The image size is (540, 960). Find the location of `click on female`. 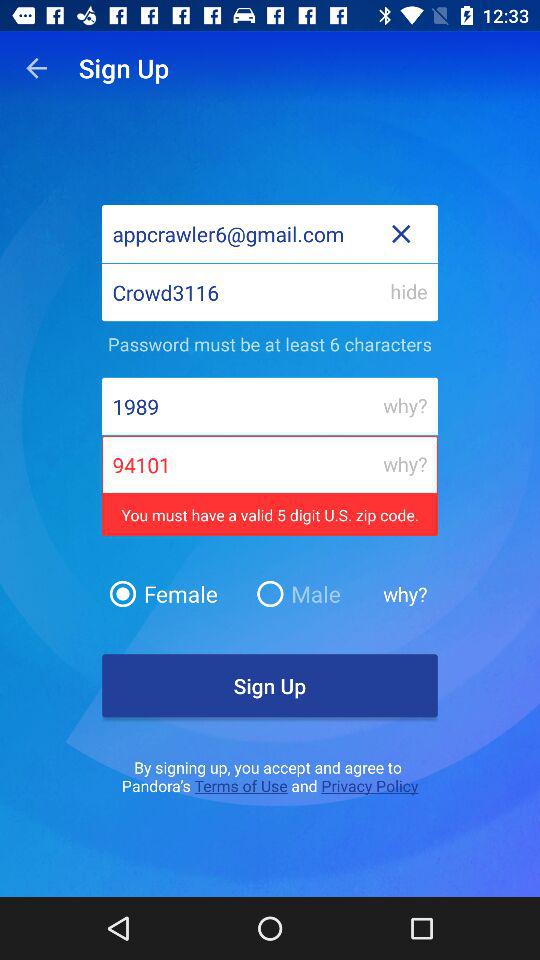

click on female is located at coordinates (175, 594).